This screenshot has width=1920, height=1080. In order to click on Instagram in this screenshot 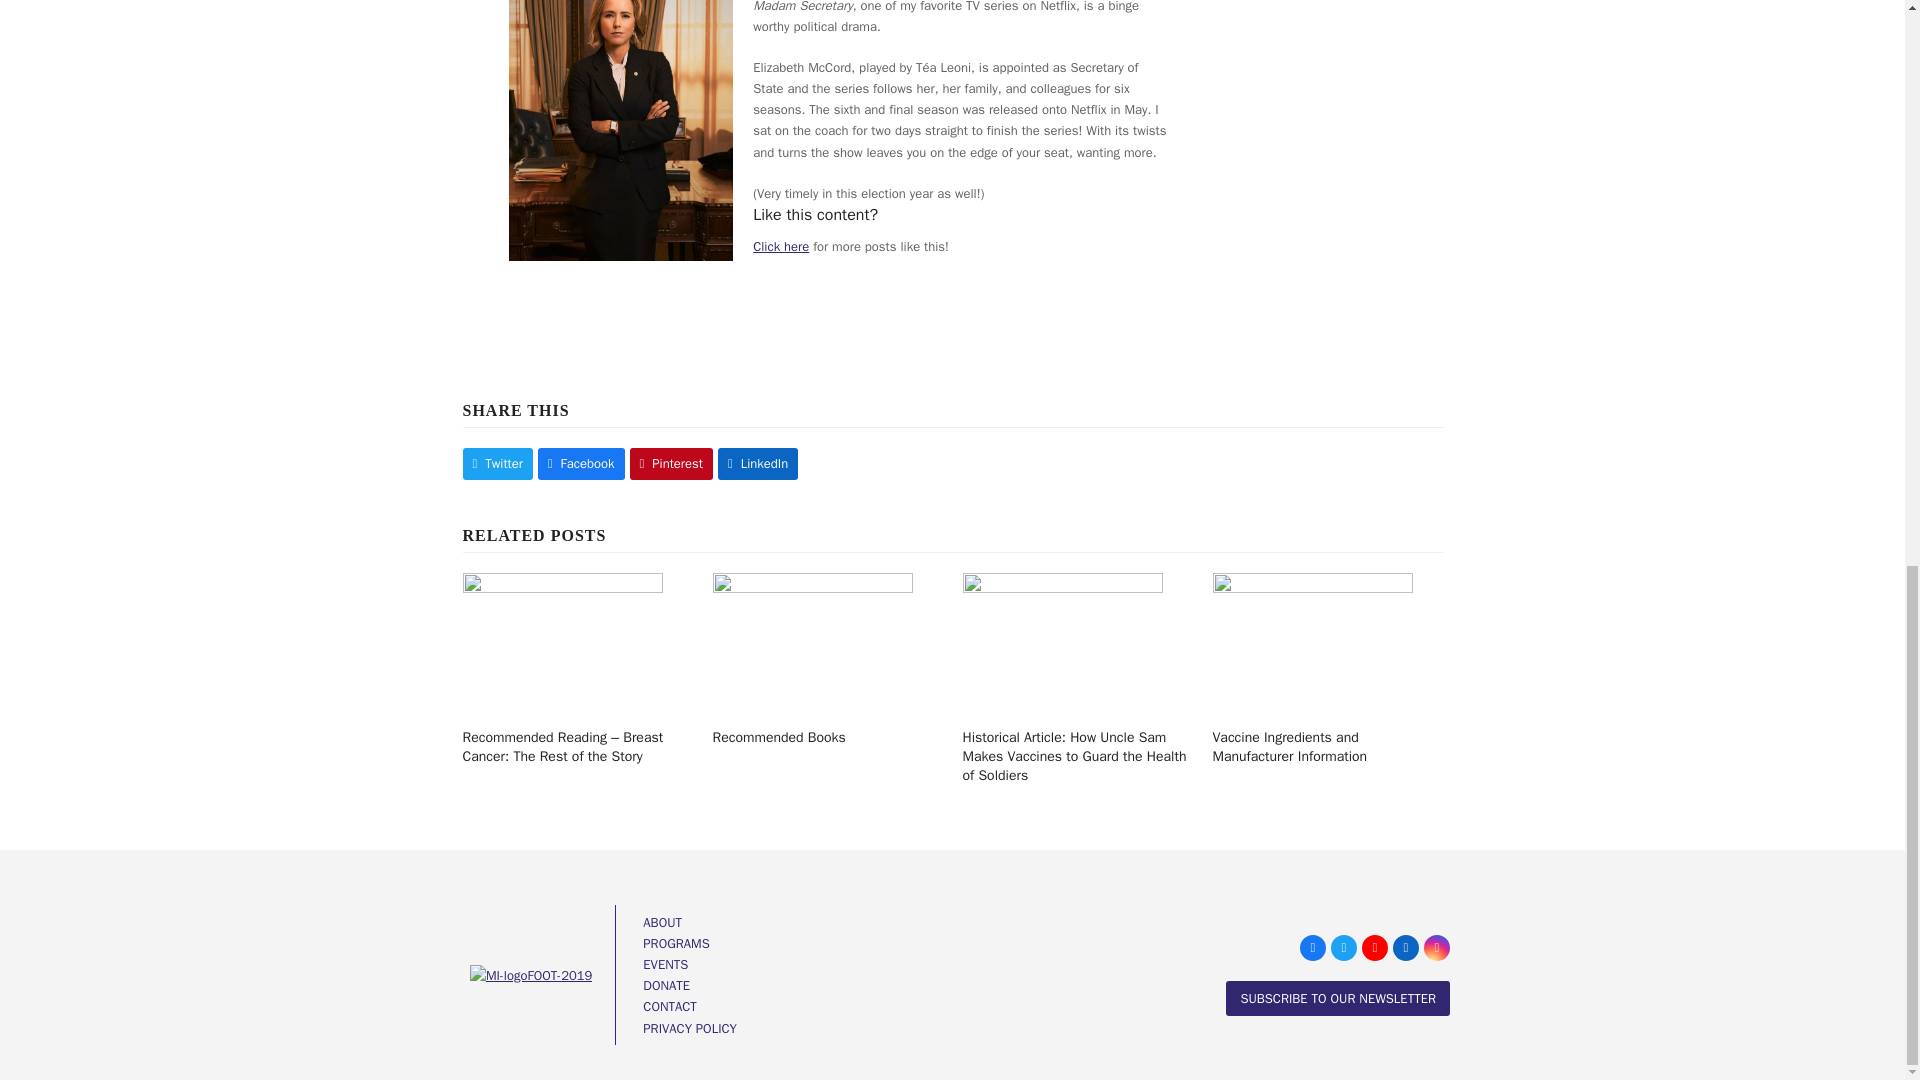, I will do `click(1436, 948)`.